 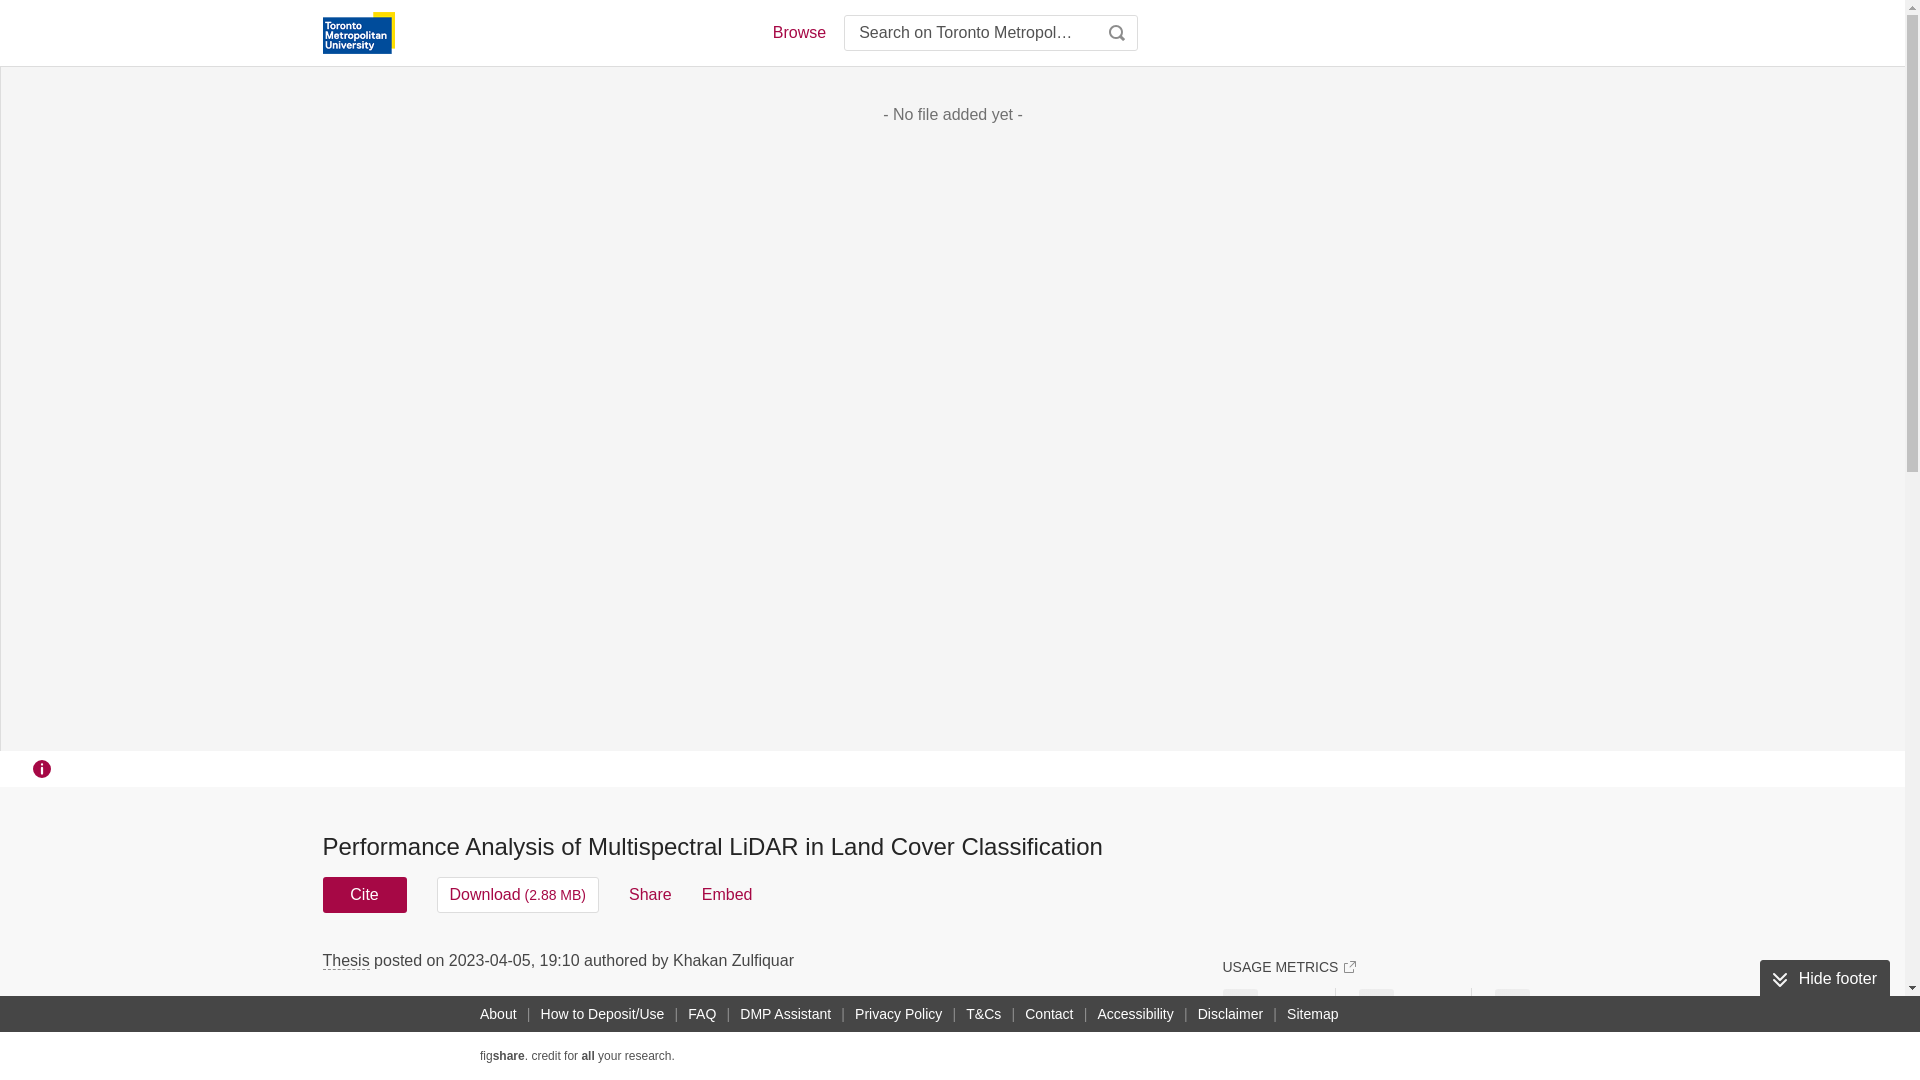 I want to click on FAQ, so click(x=701, y=1014).